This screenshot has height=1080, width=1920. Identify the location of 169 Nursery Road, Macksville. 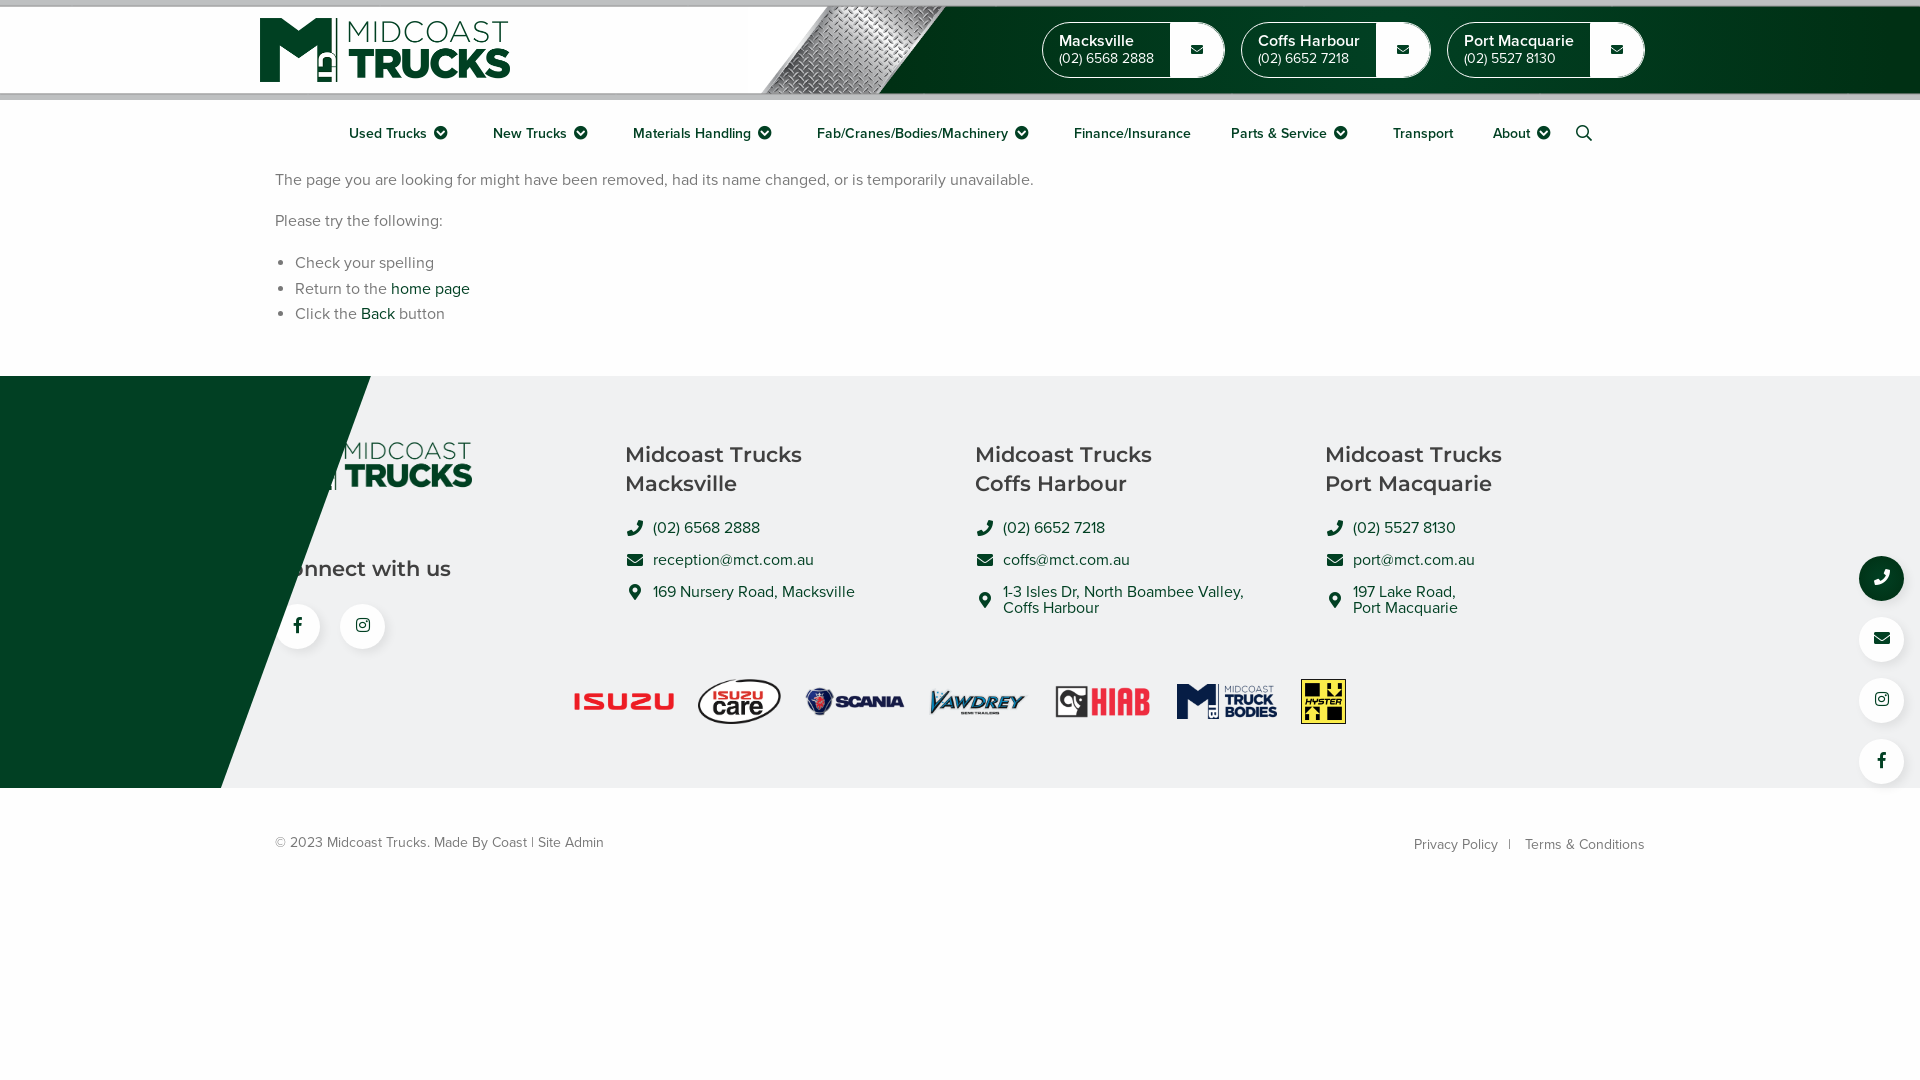
(785, 592).